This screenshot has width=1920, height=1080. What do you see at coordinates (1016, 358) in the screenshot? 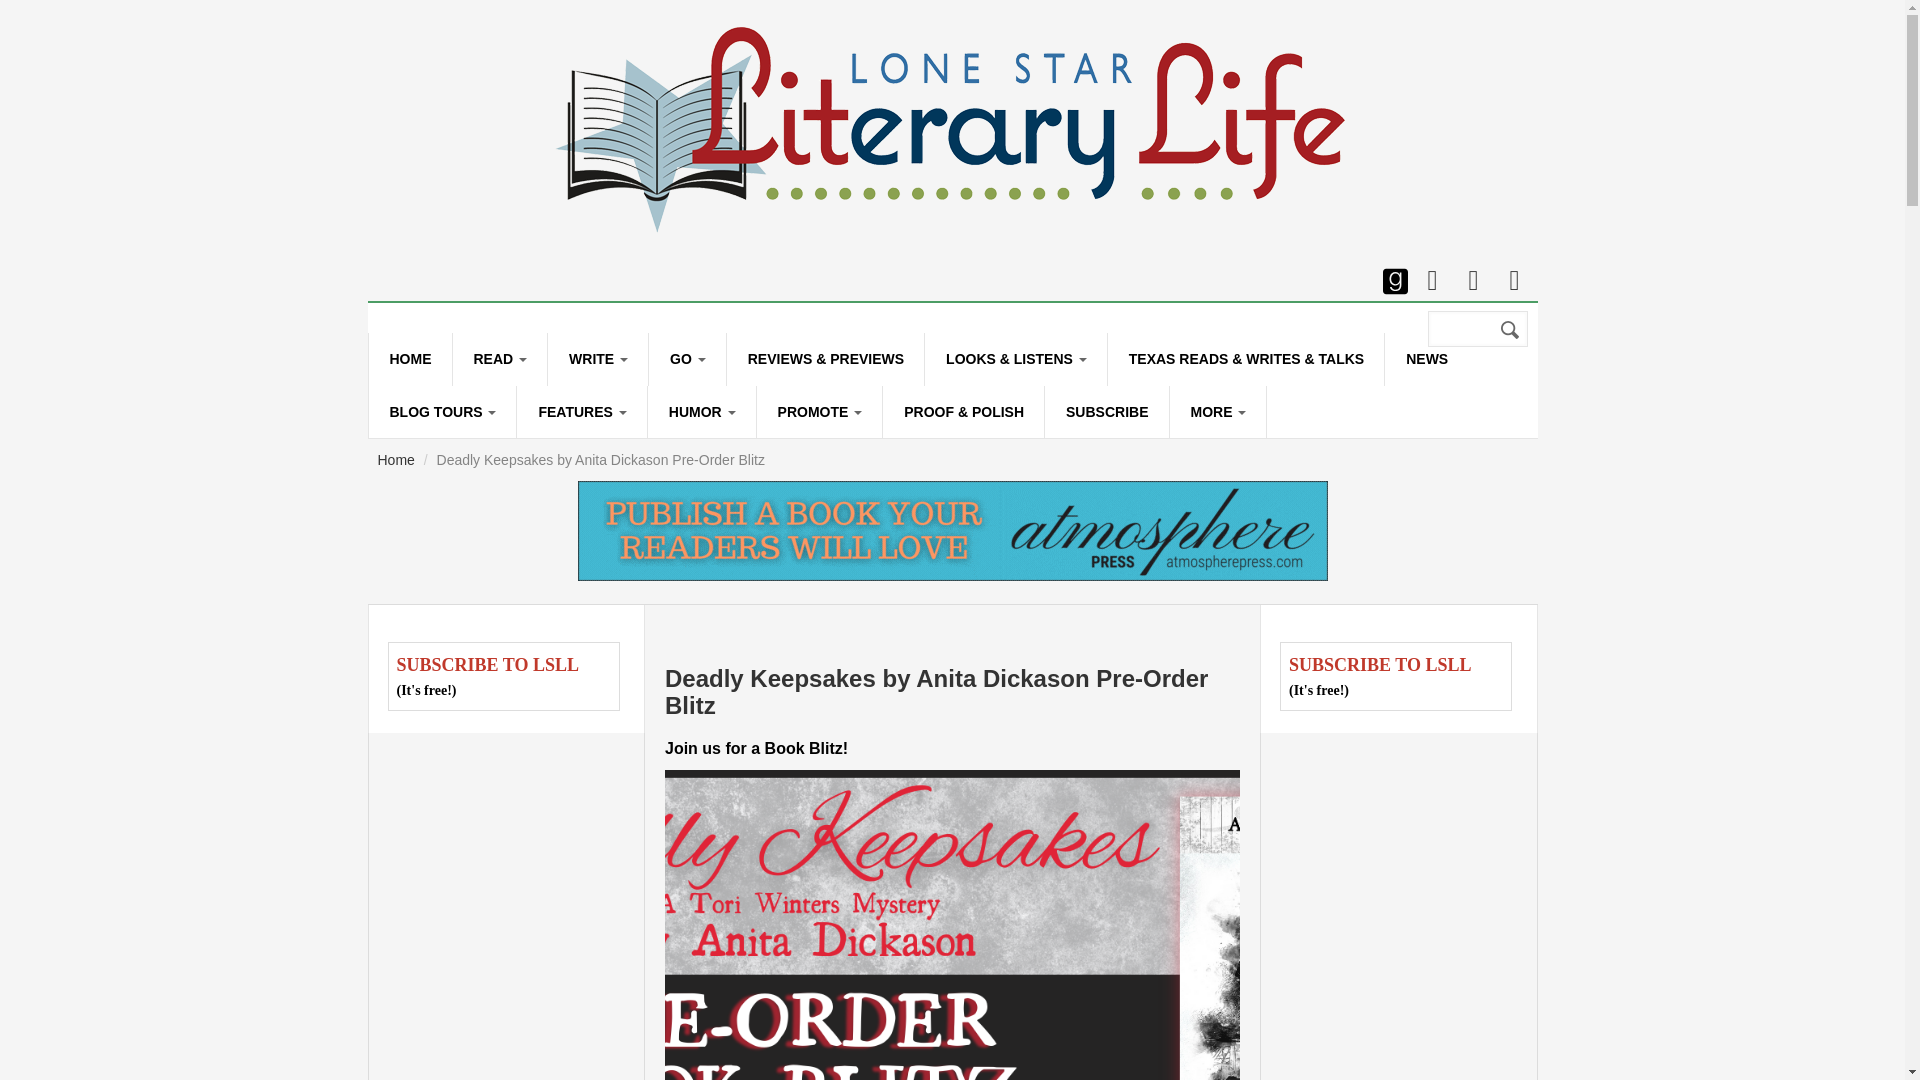
I see `Lone Star Listens` at bounding box center [1016, 358].